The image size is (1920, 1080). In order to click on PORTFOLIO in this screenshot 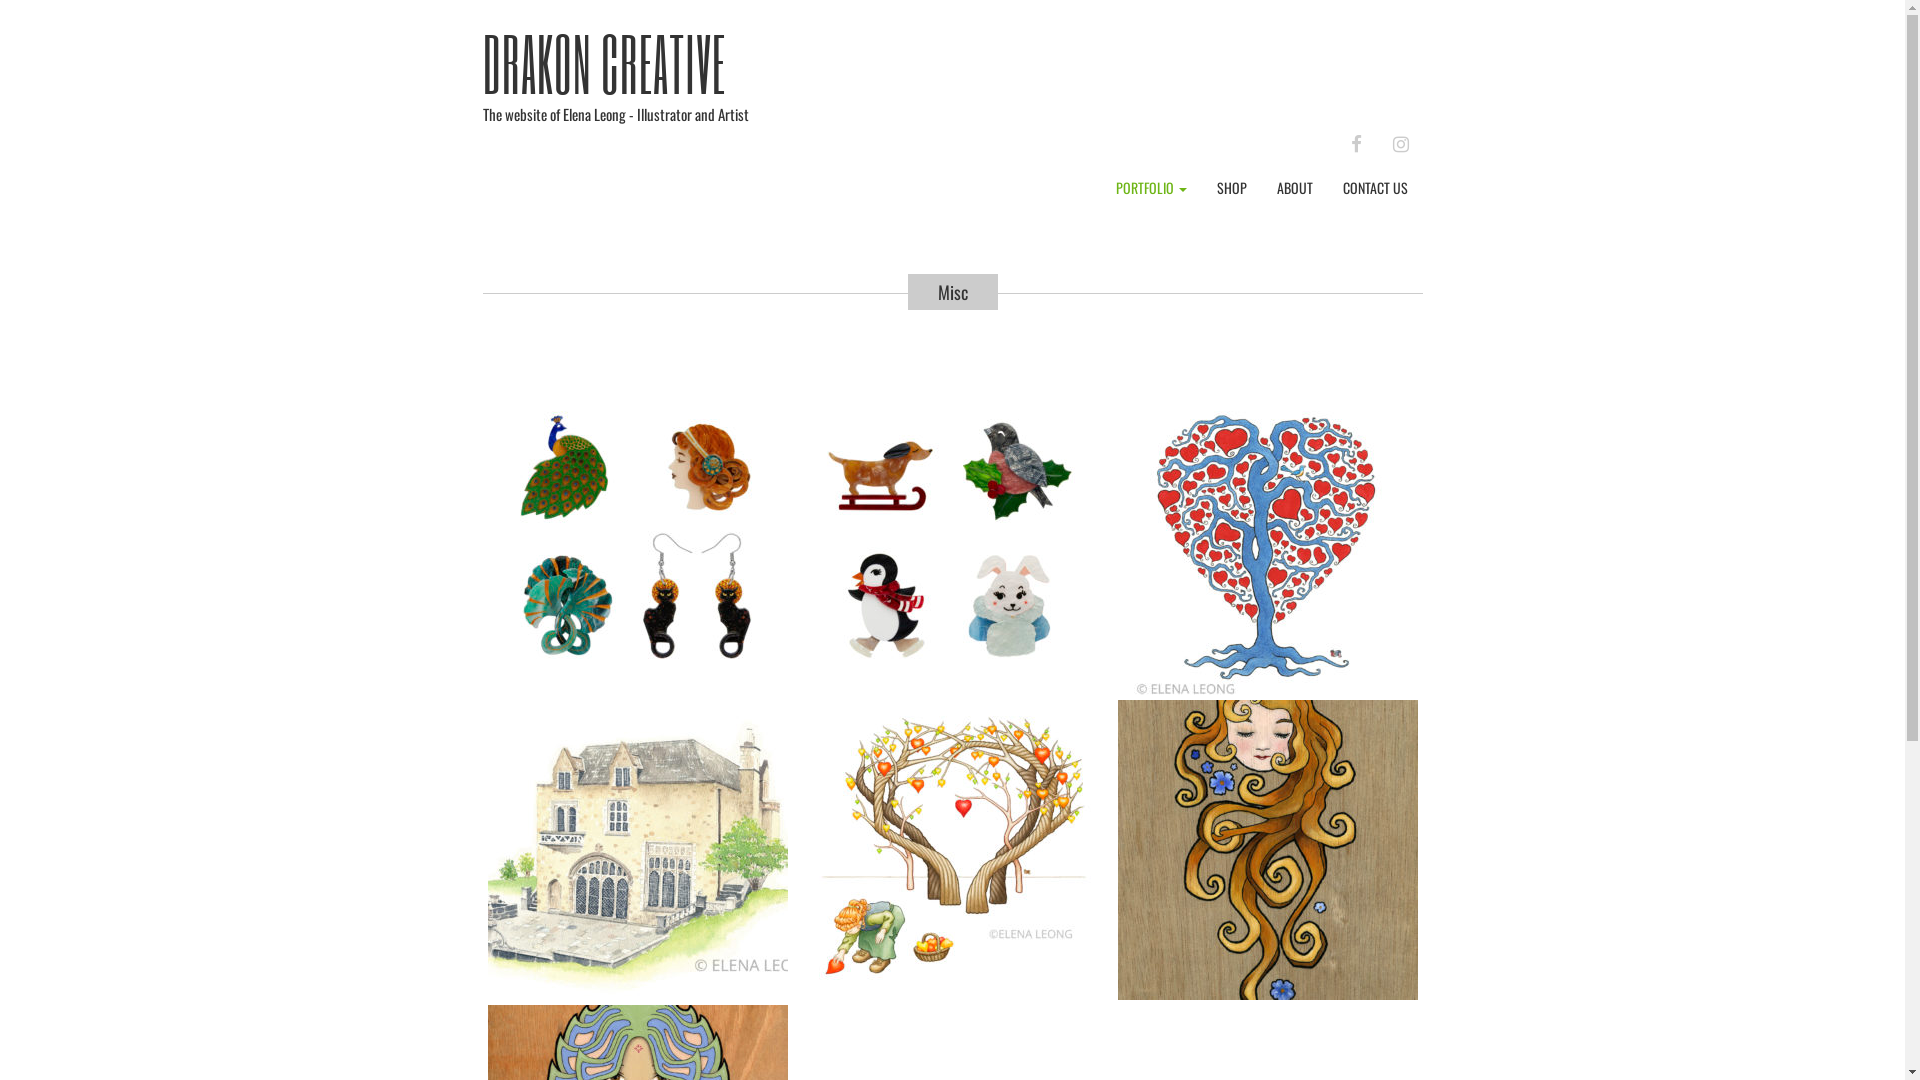, I will do `click(1150, 188)`.